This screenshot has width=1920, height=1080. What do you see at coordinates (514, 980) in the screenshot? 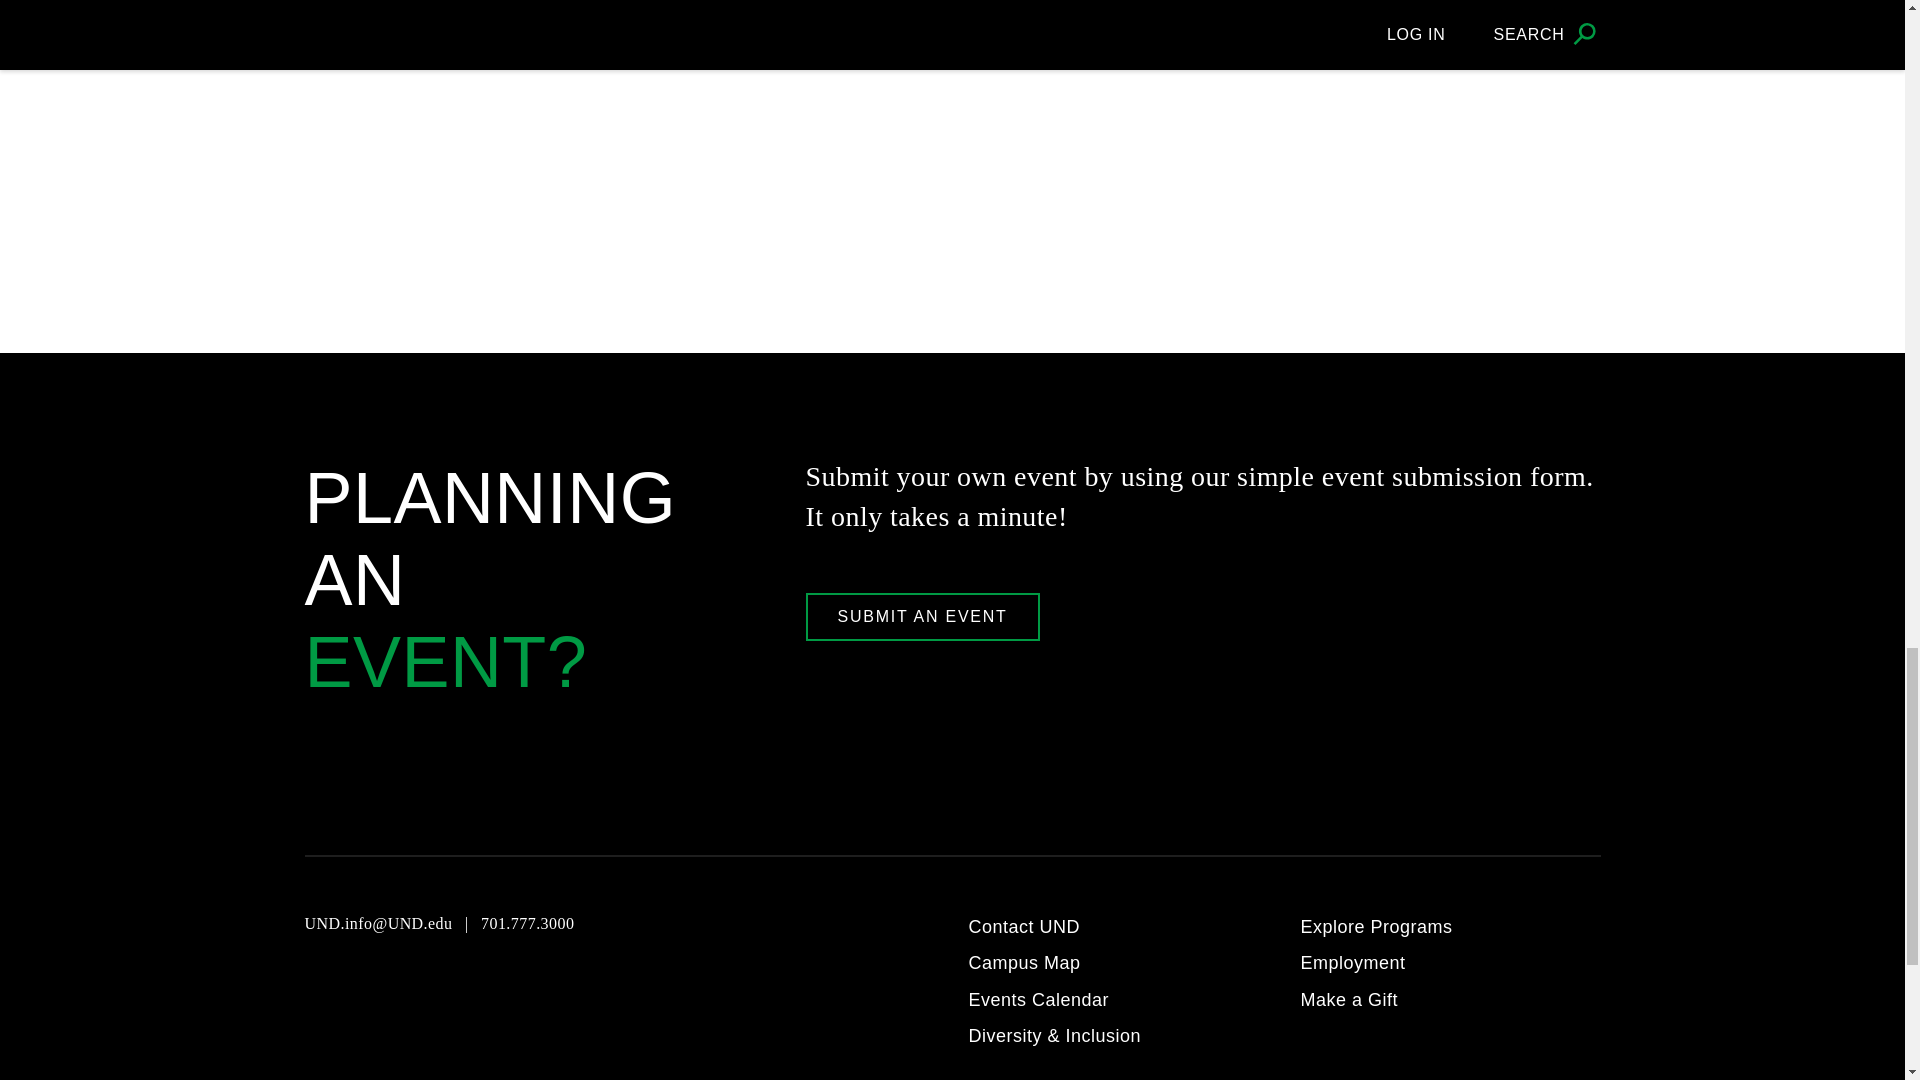
I see `LinkedIn` at bounding box center [514, 980].